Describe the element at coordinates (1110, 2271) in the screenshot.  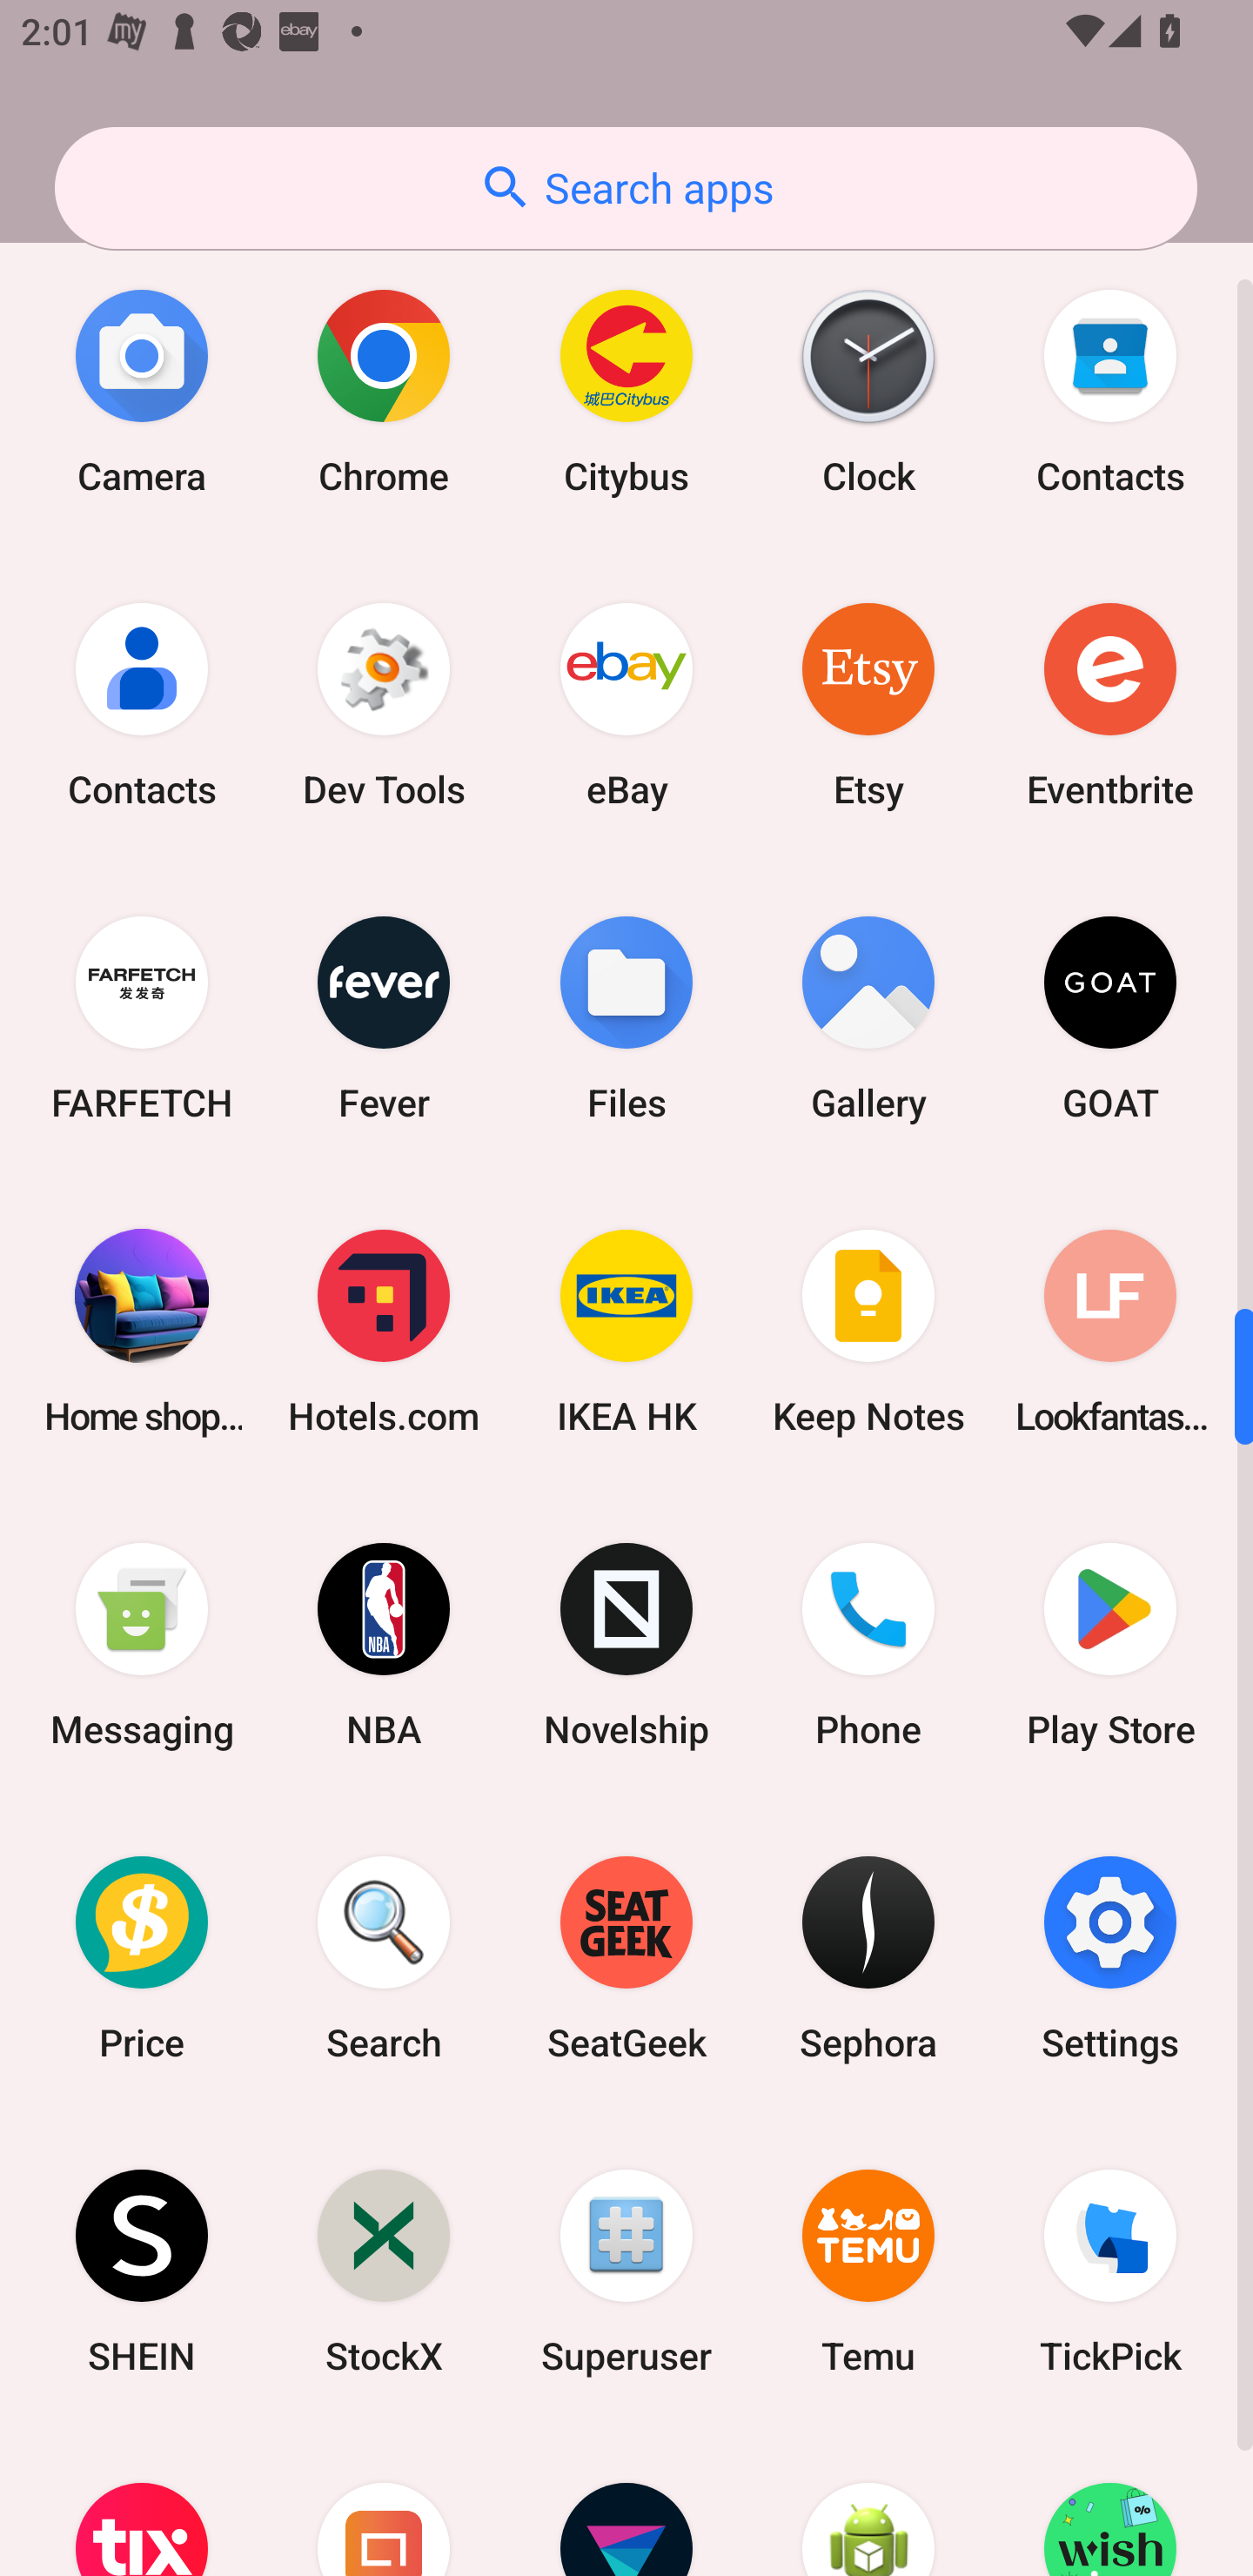
I see `TickPick` at that location.